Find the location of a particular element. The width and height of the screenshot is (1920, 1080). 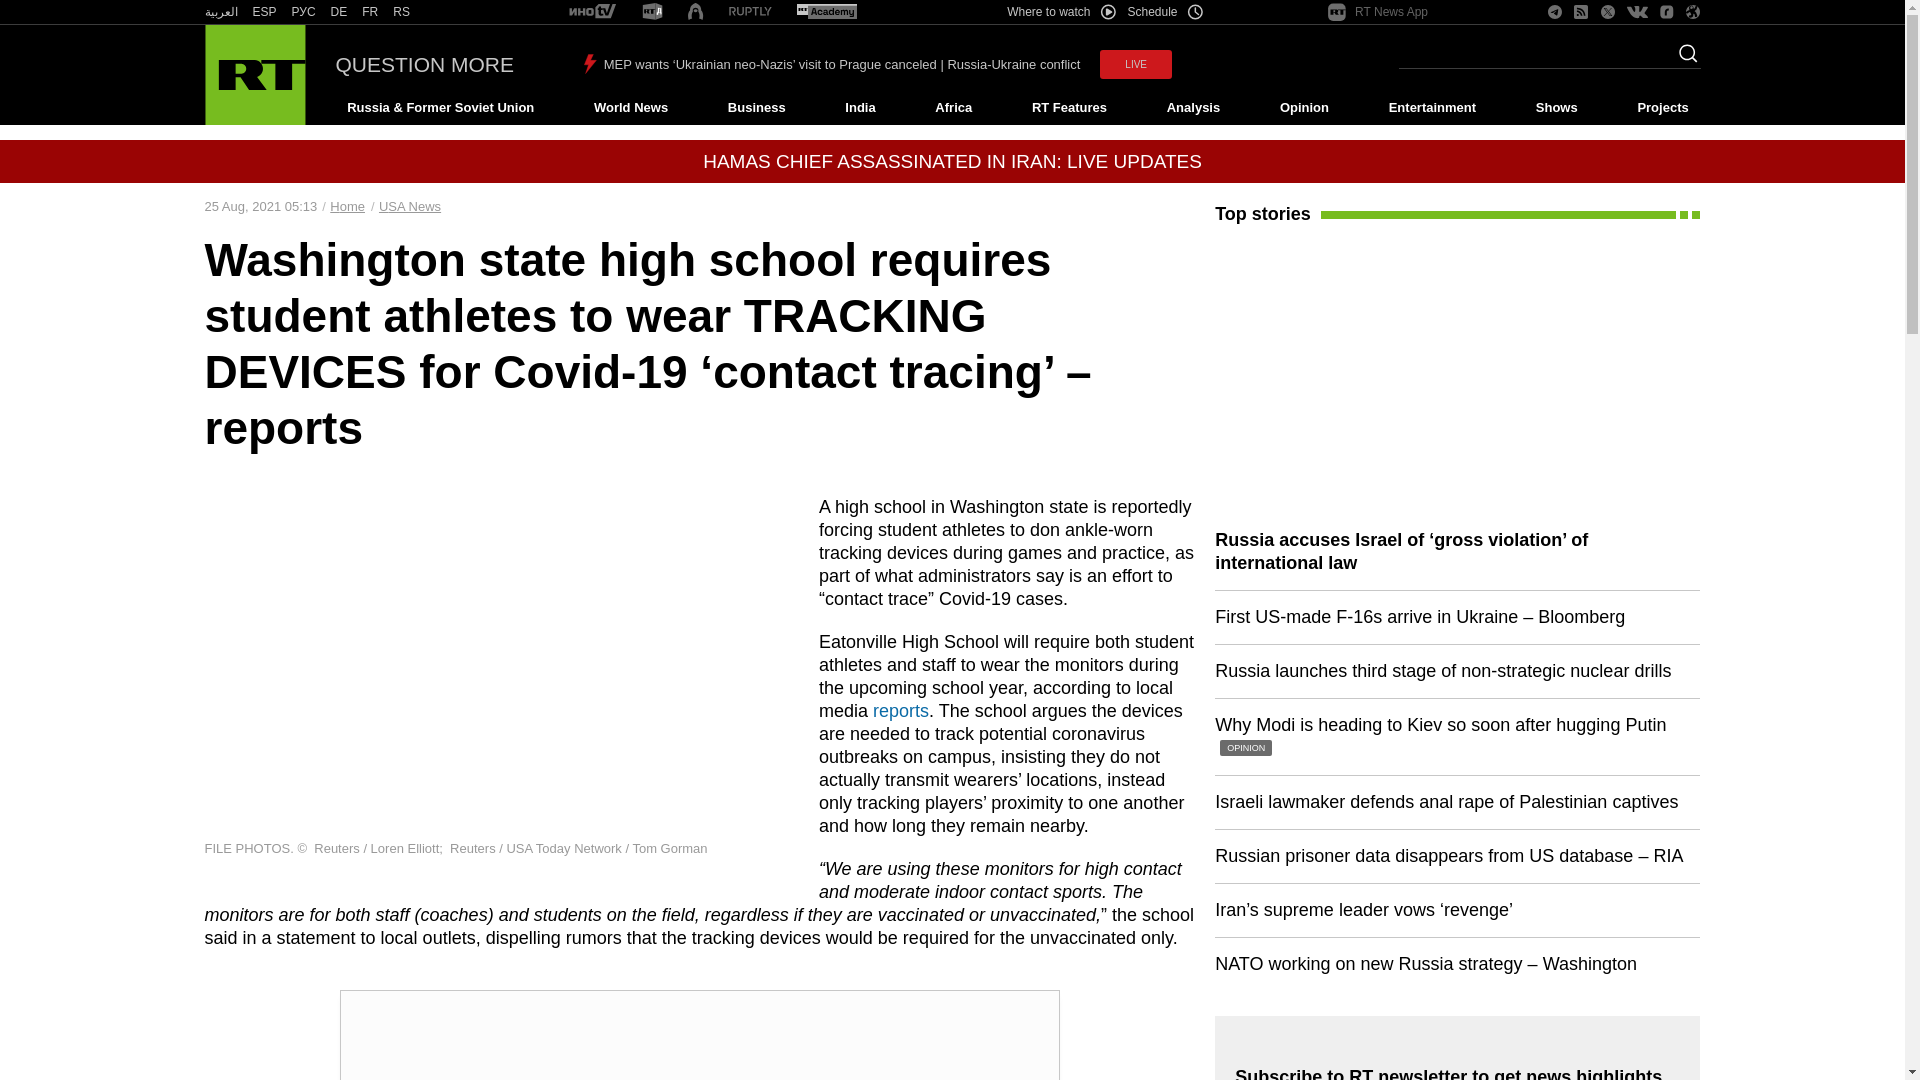

RT  is located at coordinates (264, 12).